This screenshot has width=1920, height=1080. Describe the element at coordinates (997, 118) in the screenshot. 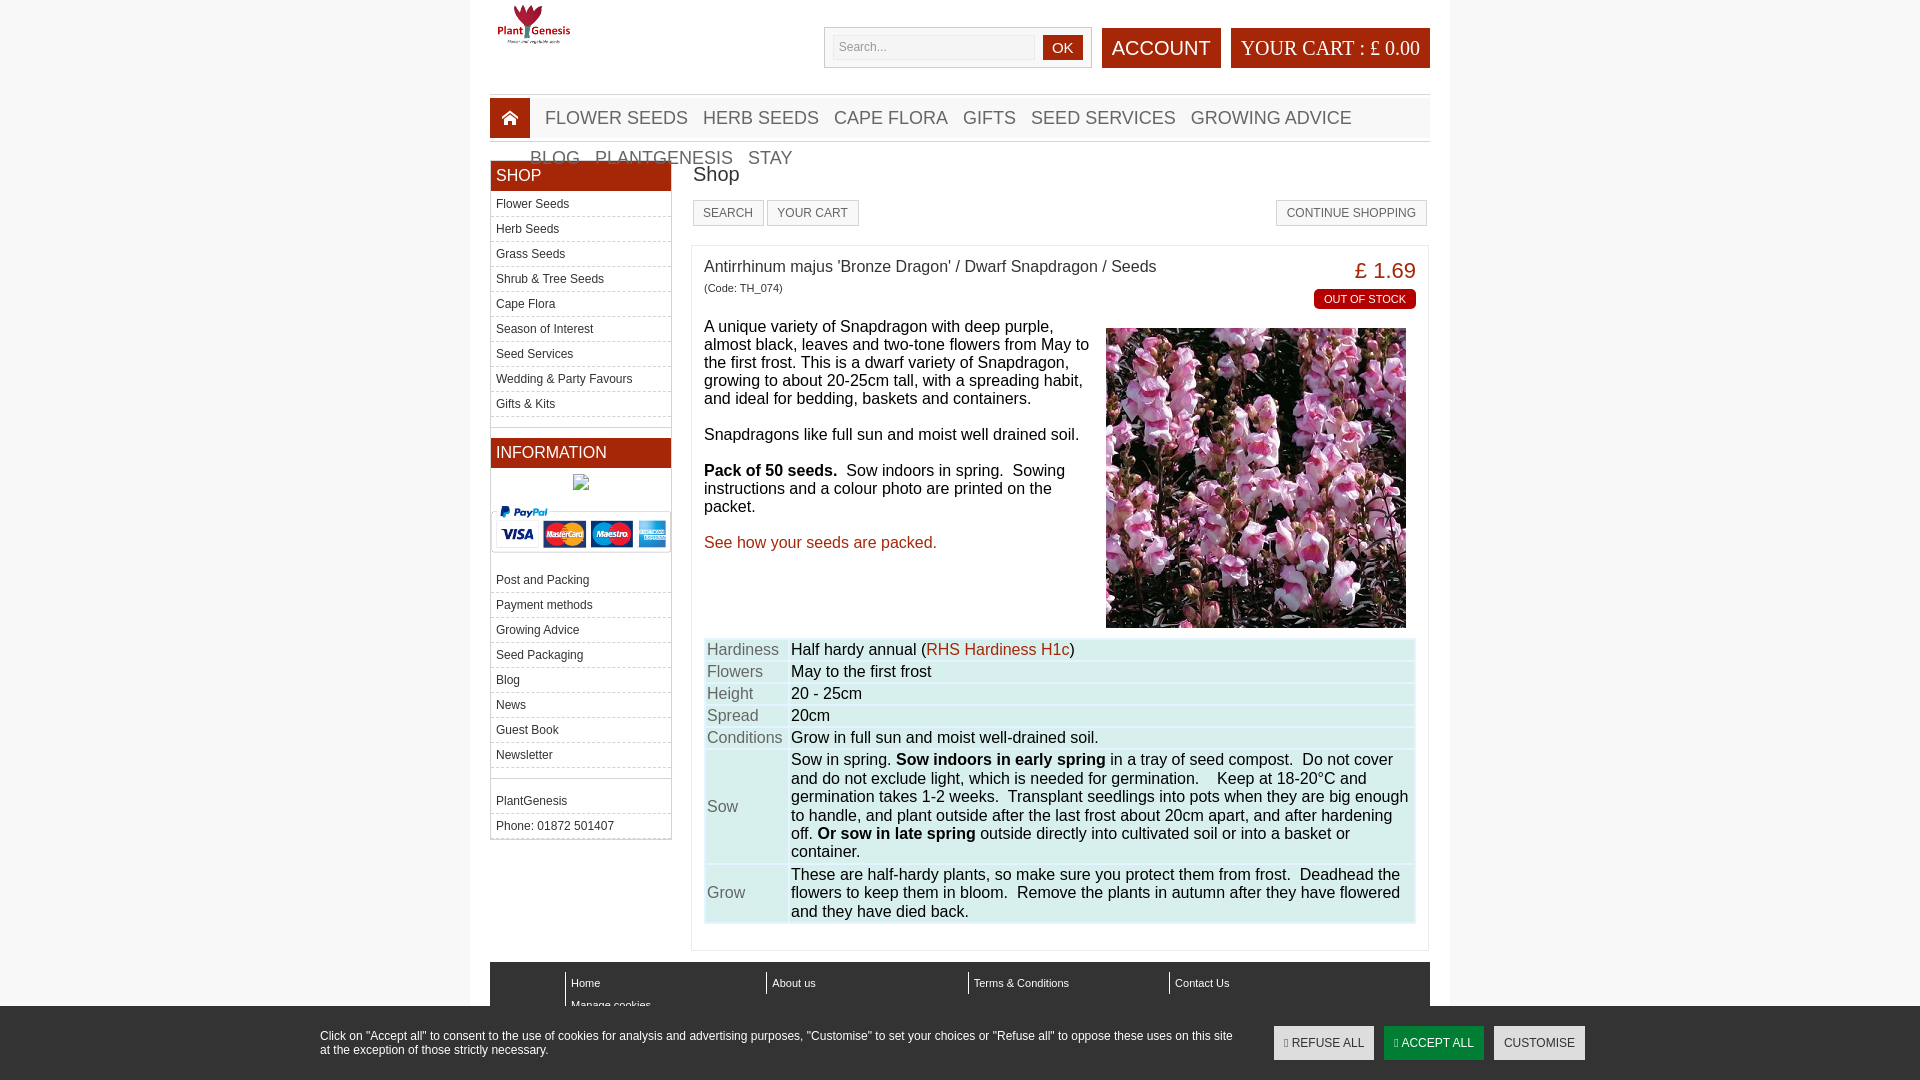

I see `GIFTS` at that location.